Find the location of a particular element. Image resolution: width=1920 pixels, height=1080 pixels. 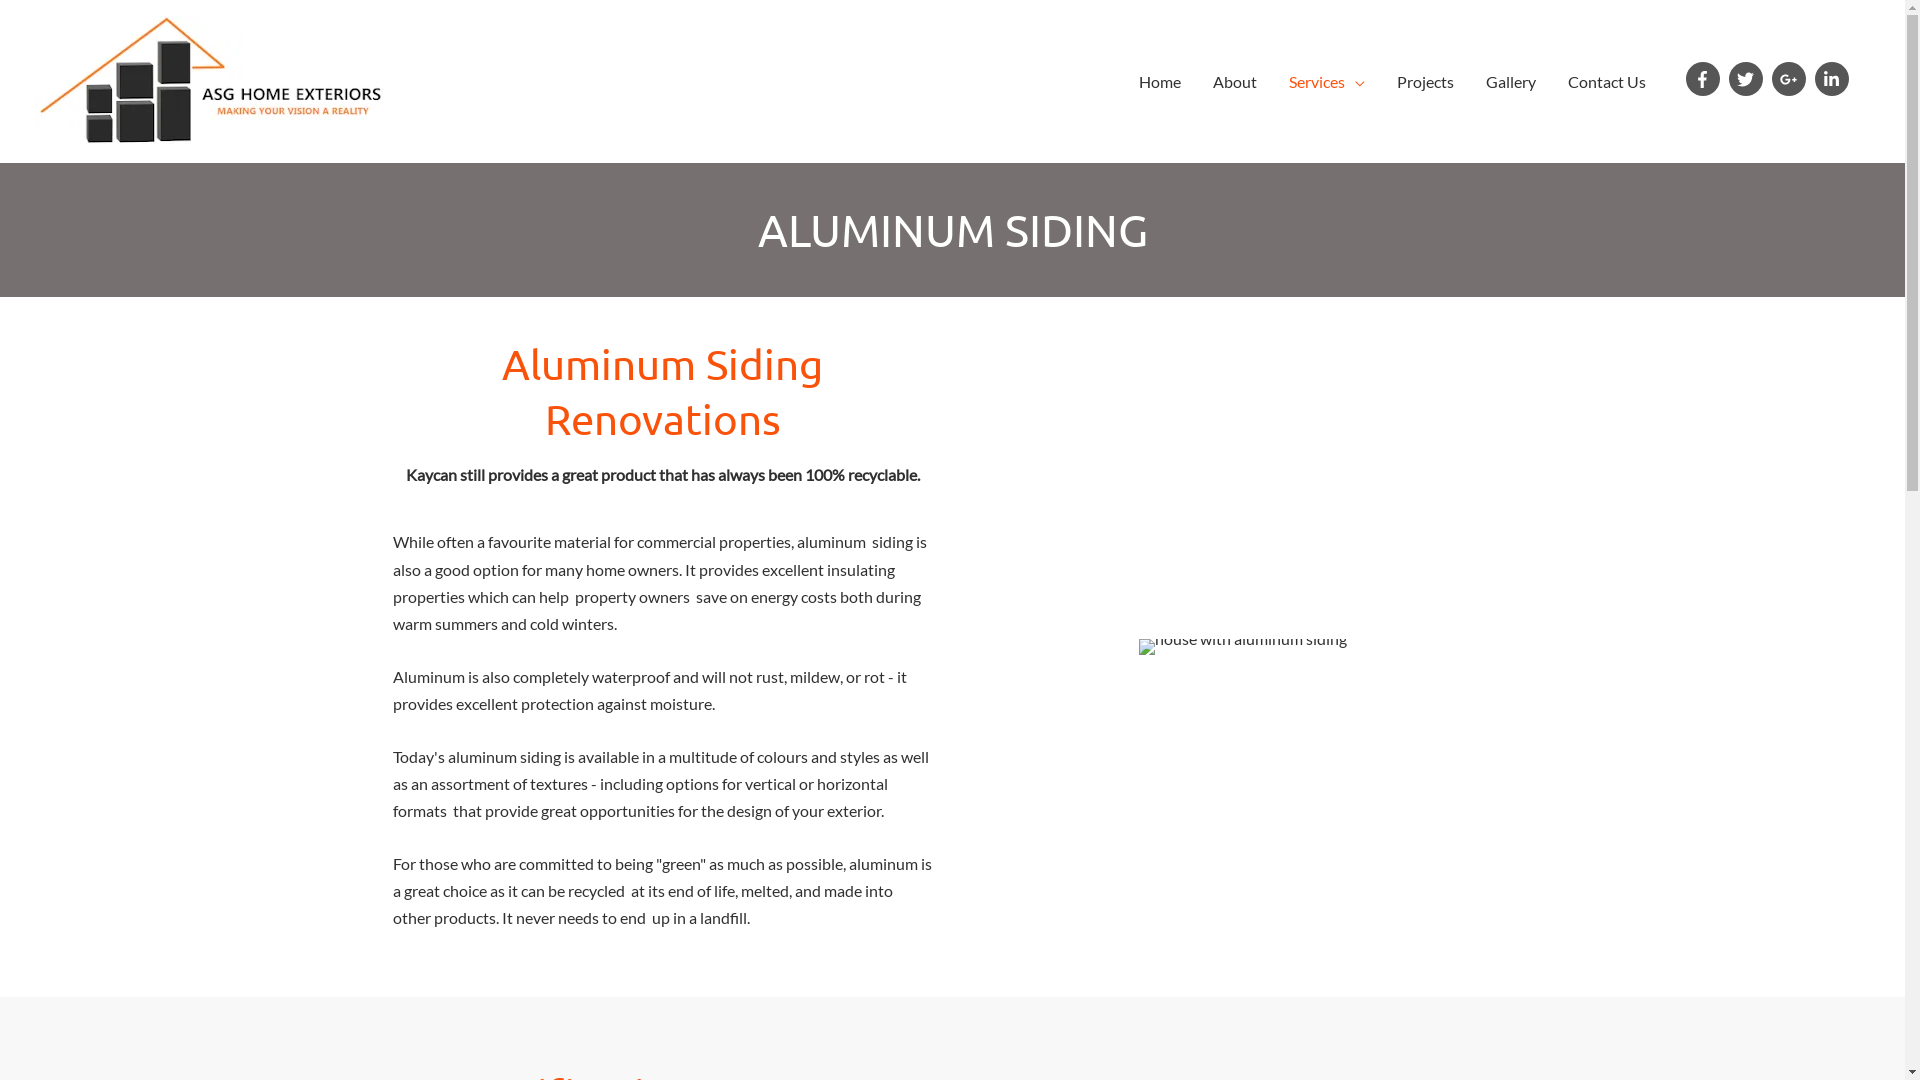

About is located at coordinates (1235, 82).